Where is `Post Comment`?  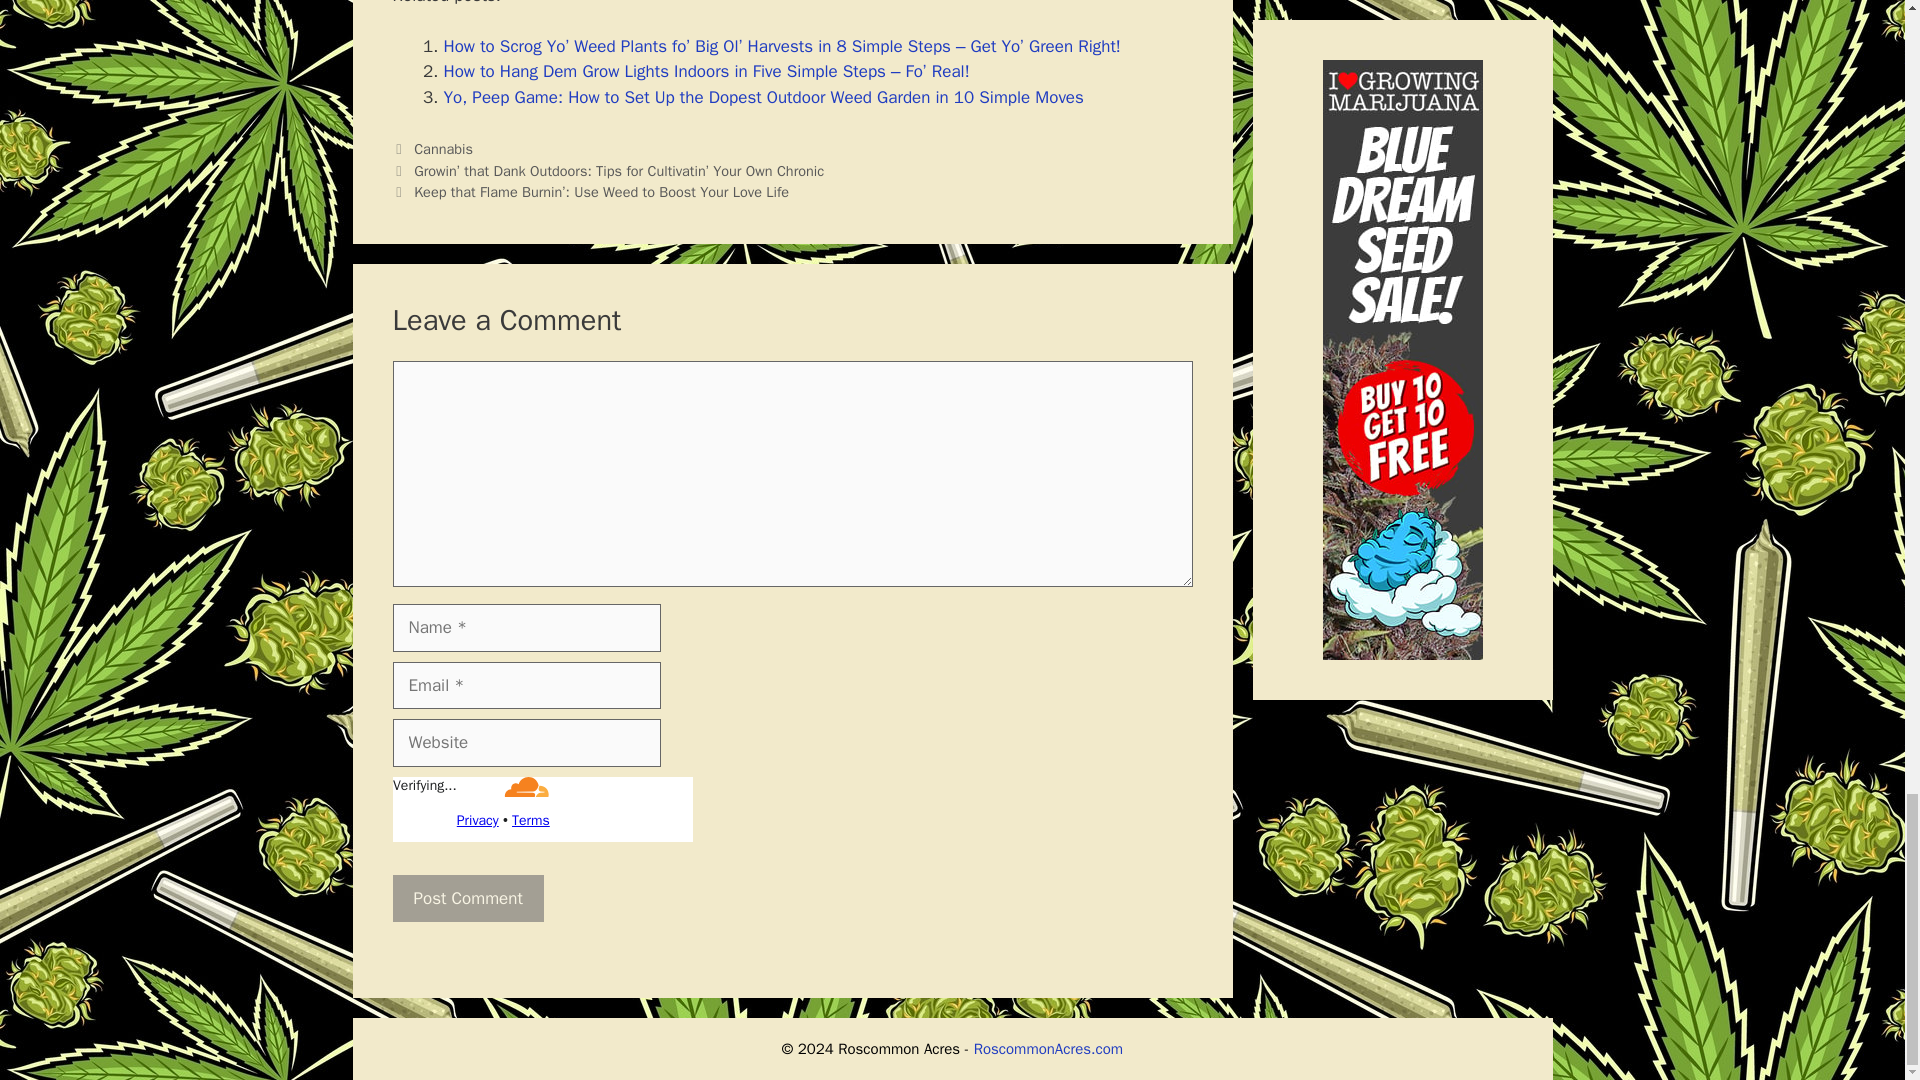 Post Comment is located at coordinates (467, 898).